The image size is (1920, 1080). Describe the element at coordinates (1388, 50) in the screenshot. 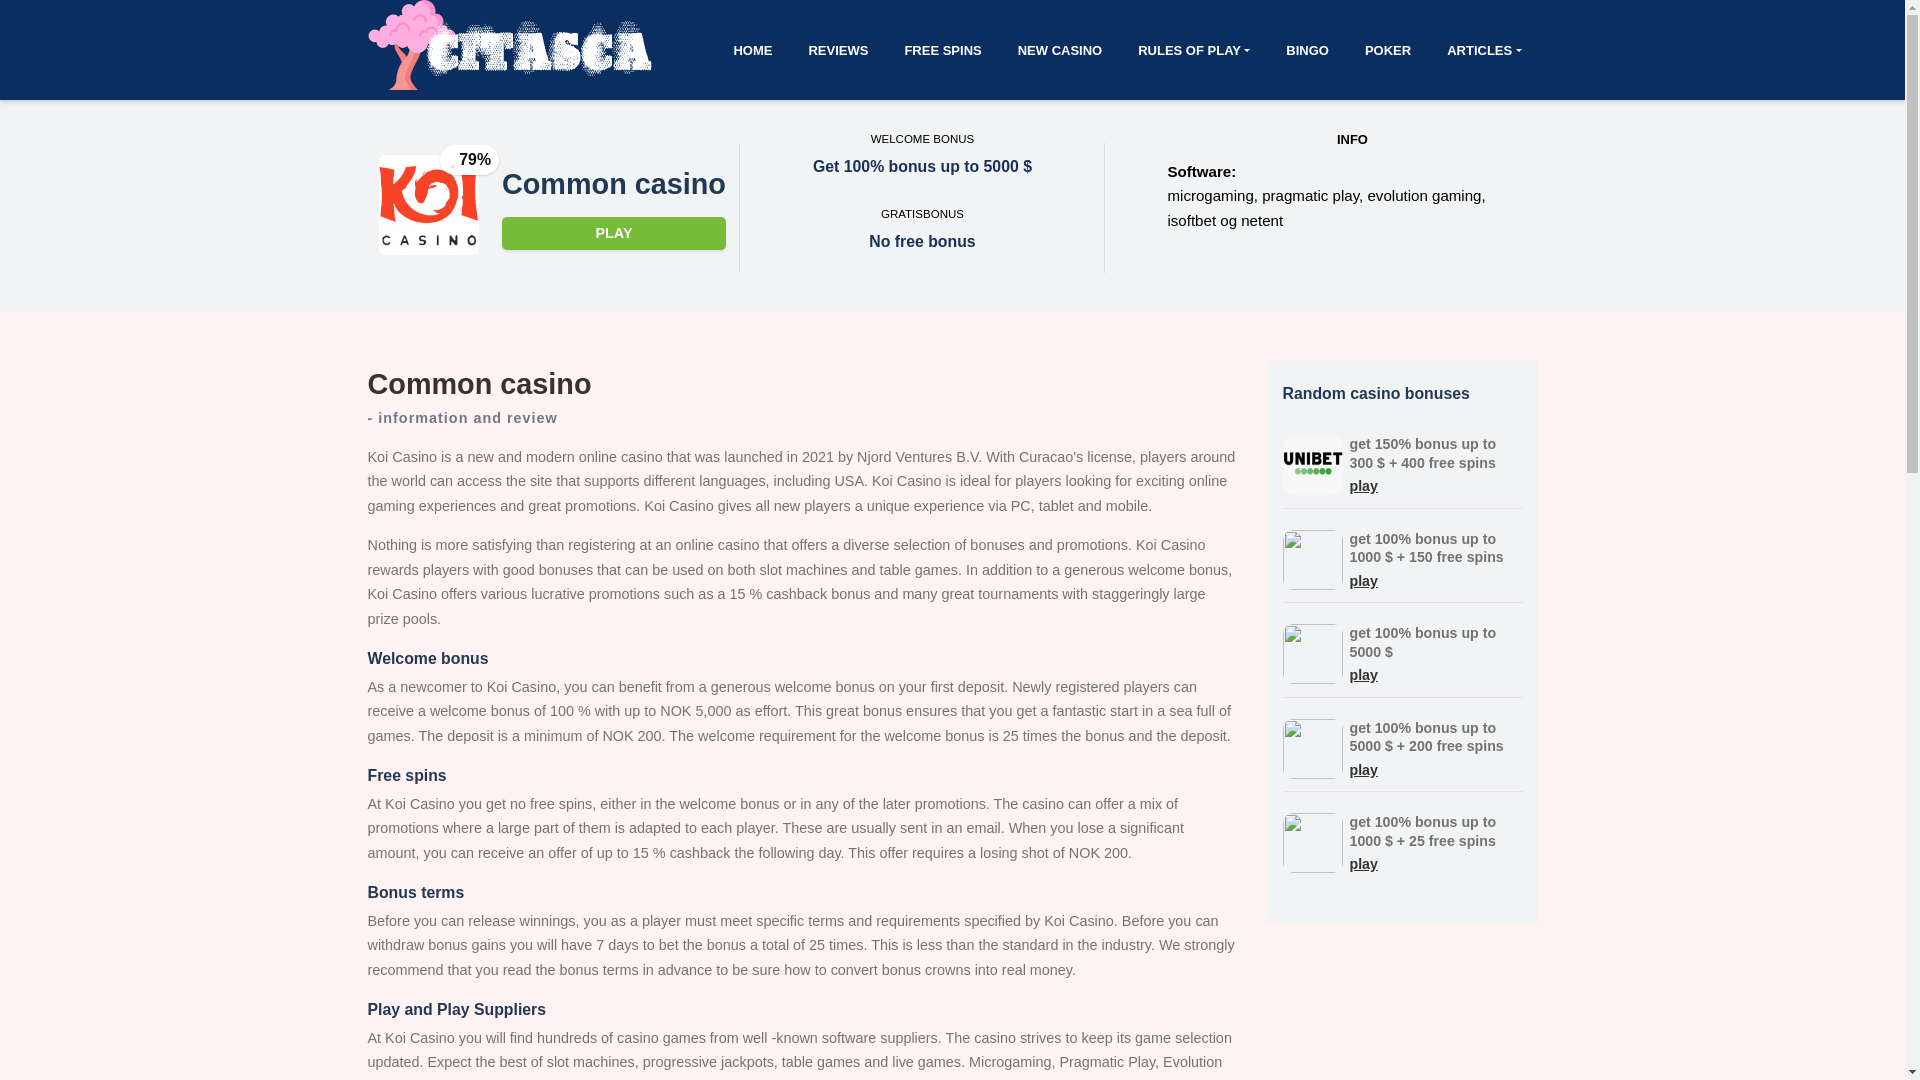

I see `POKER` at that location.